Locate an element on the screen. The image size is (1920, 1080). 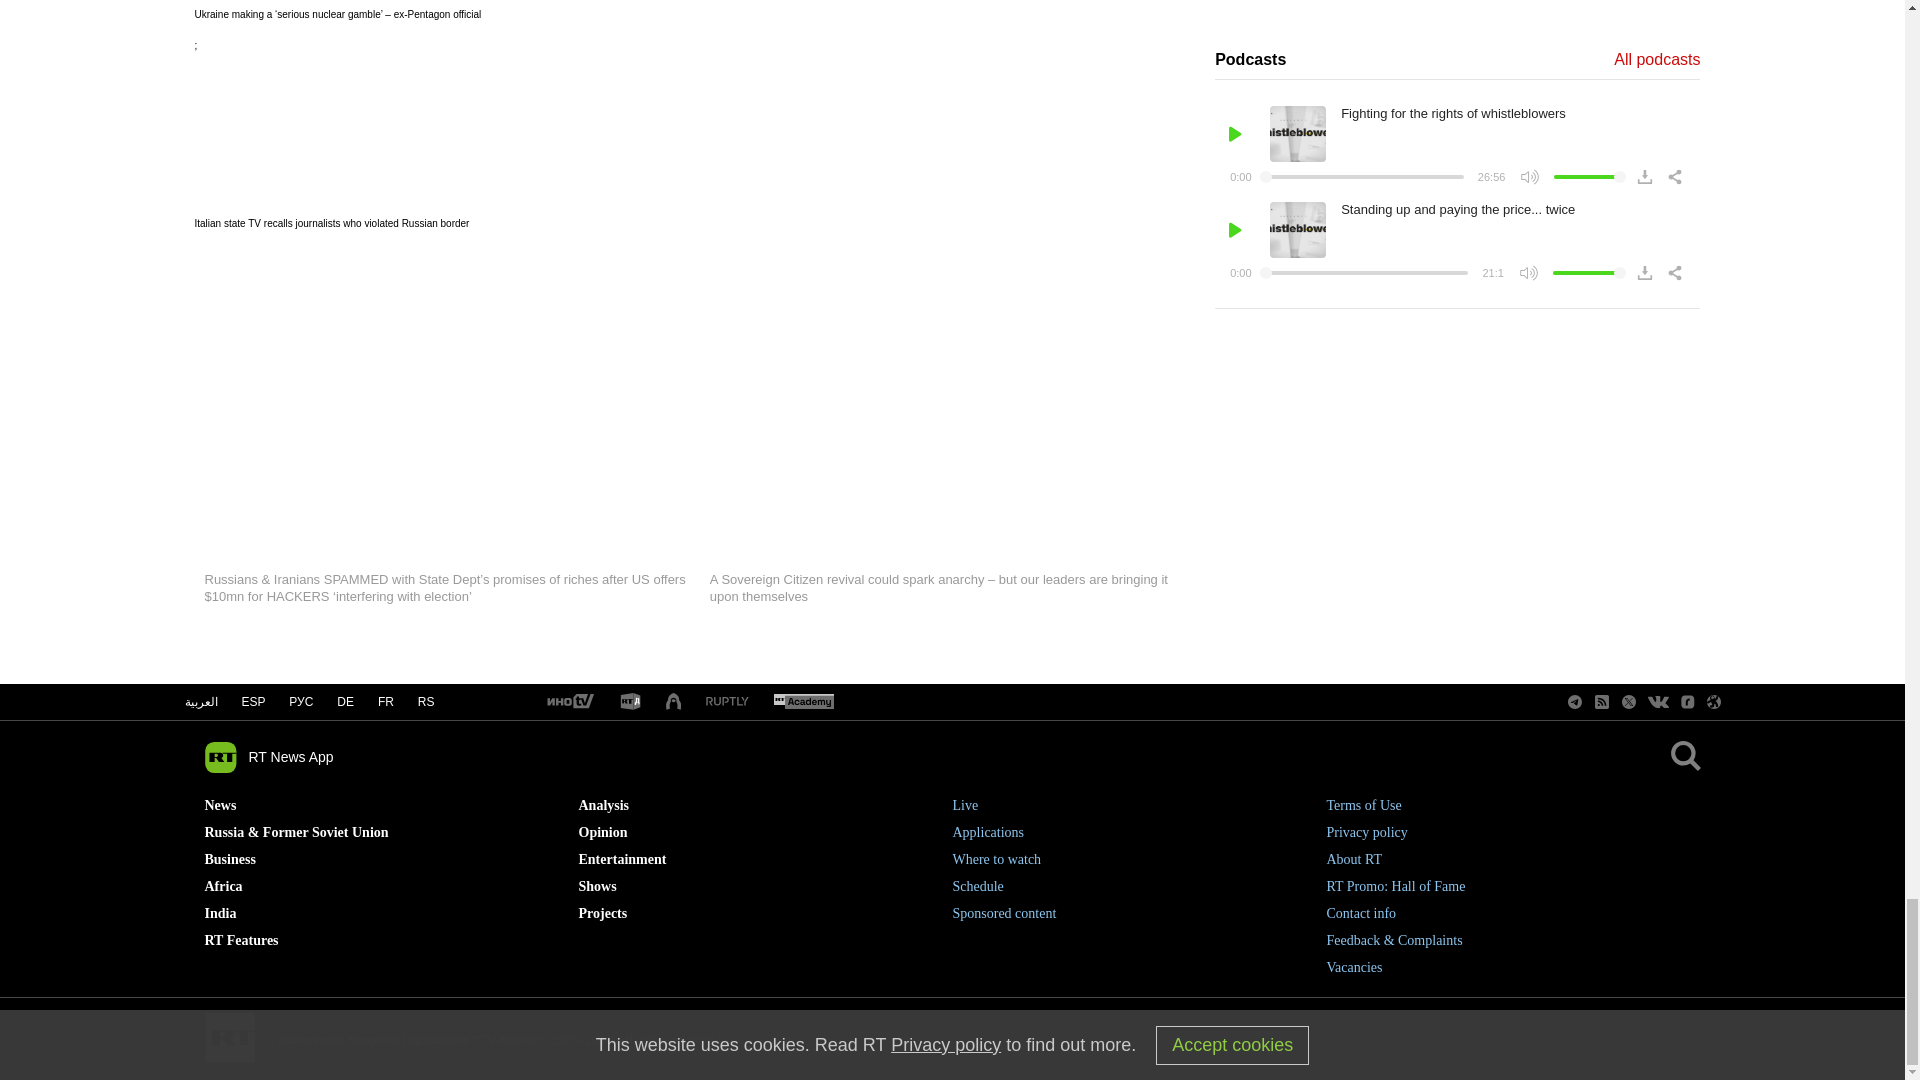
RT  is located at coordinates (727, 702).